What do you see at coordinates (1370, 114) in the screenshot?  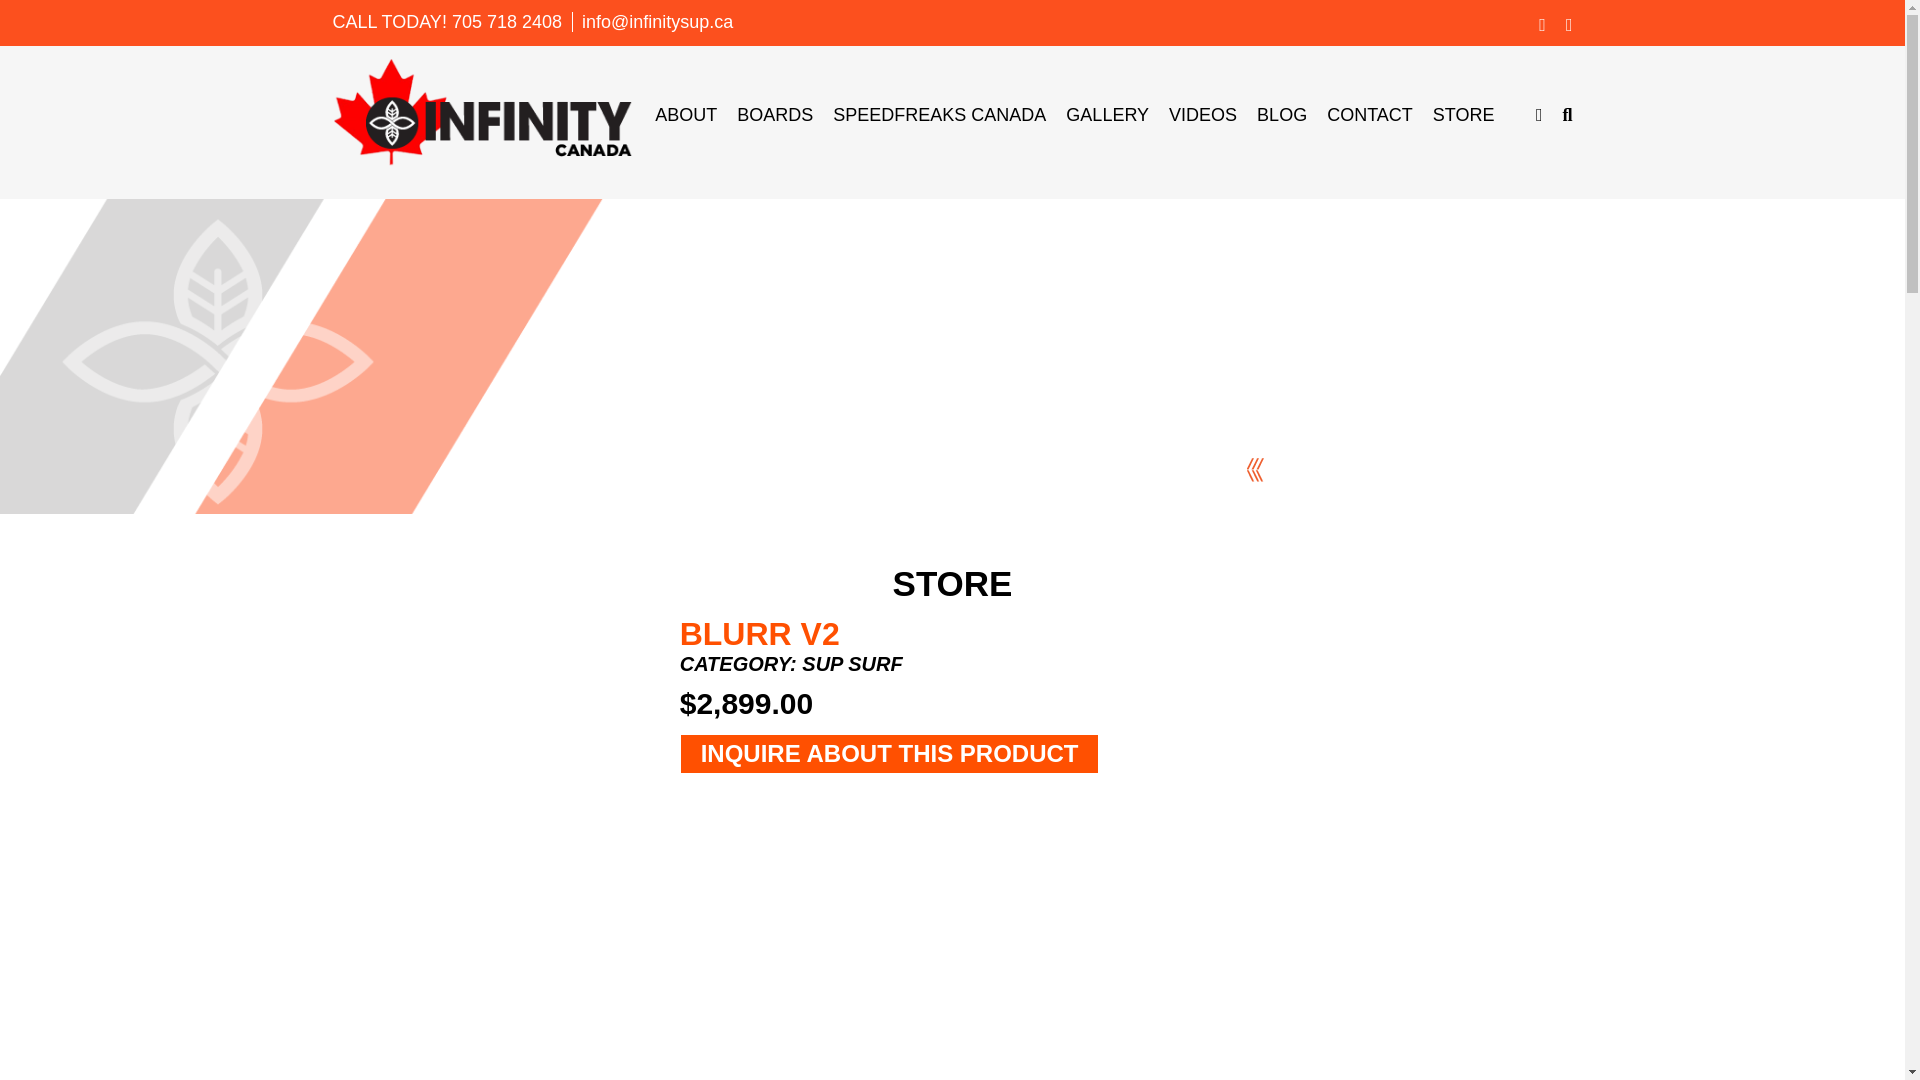 I see `CONTACT` at bounding box center [1370, 114].